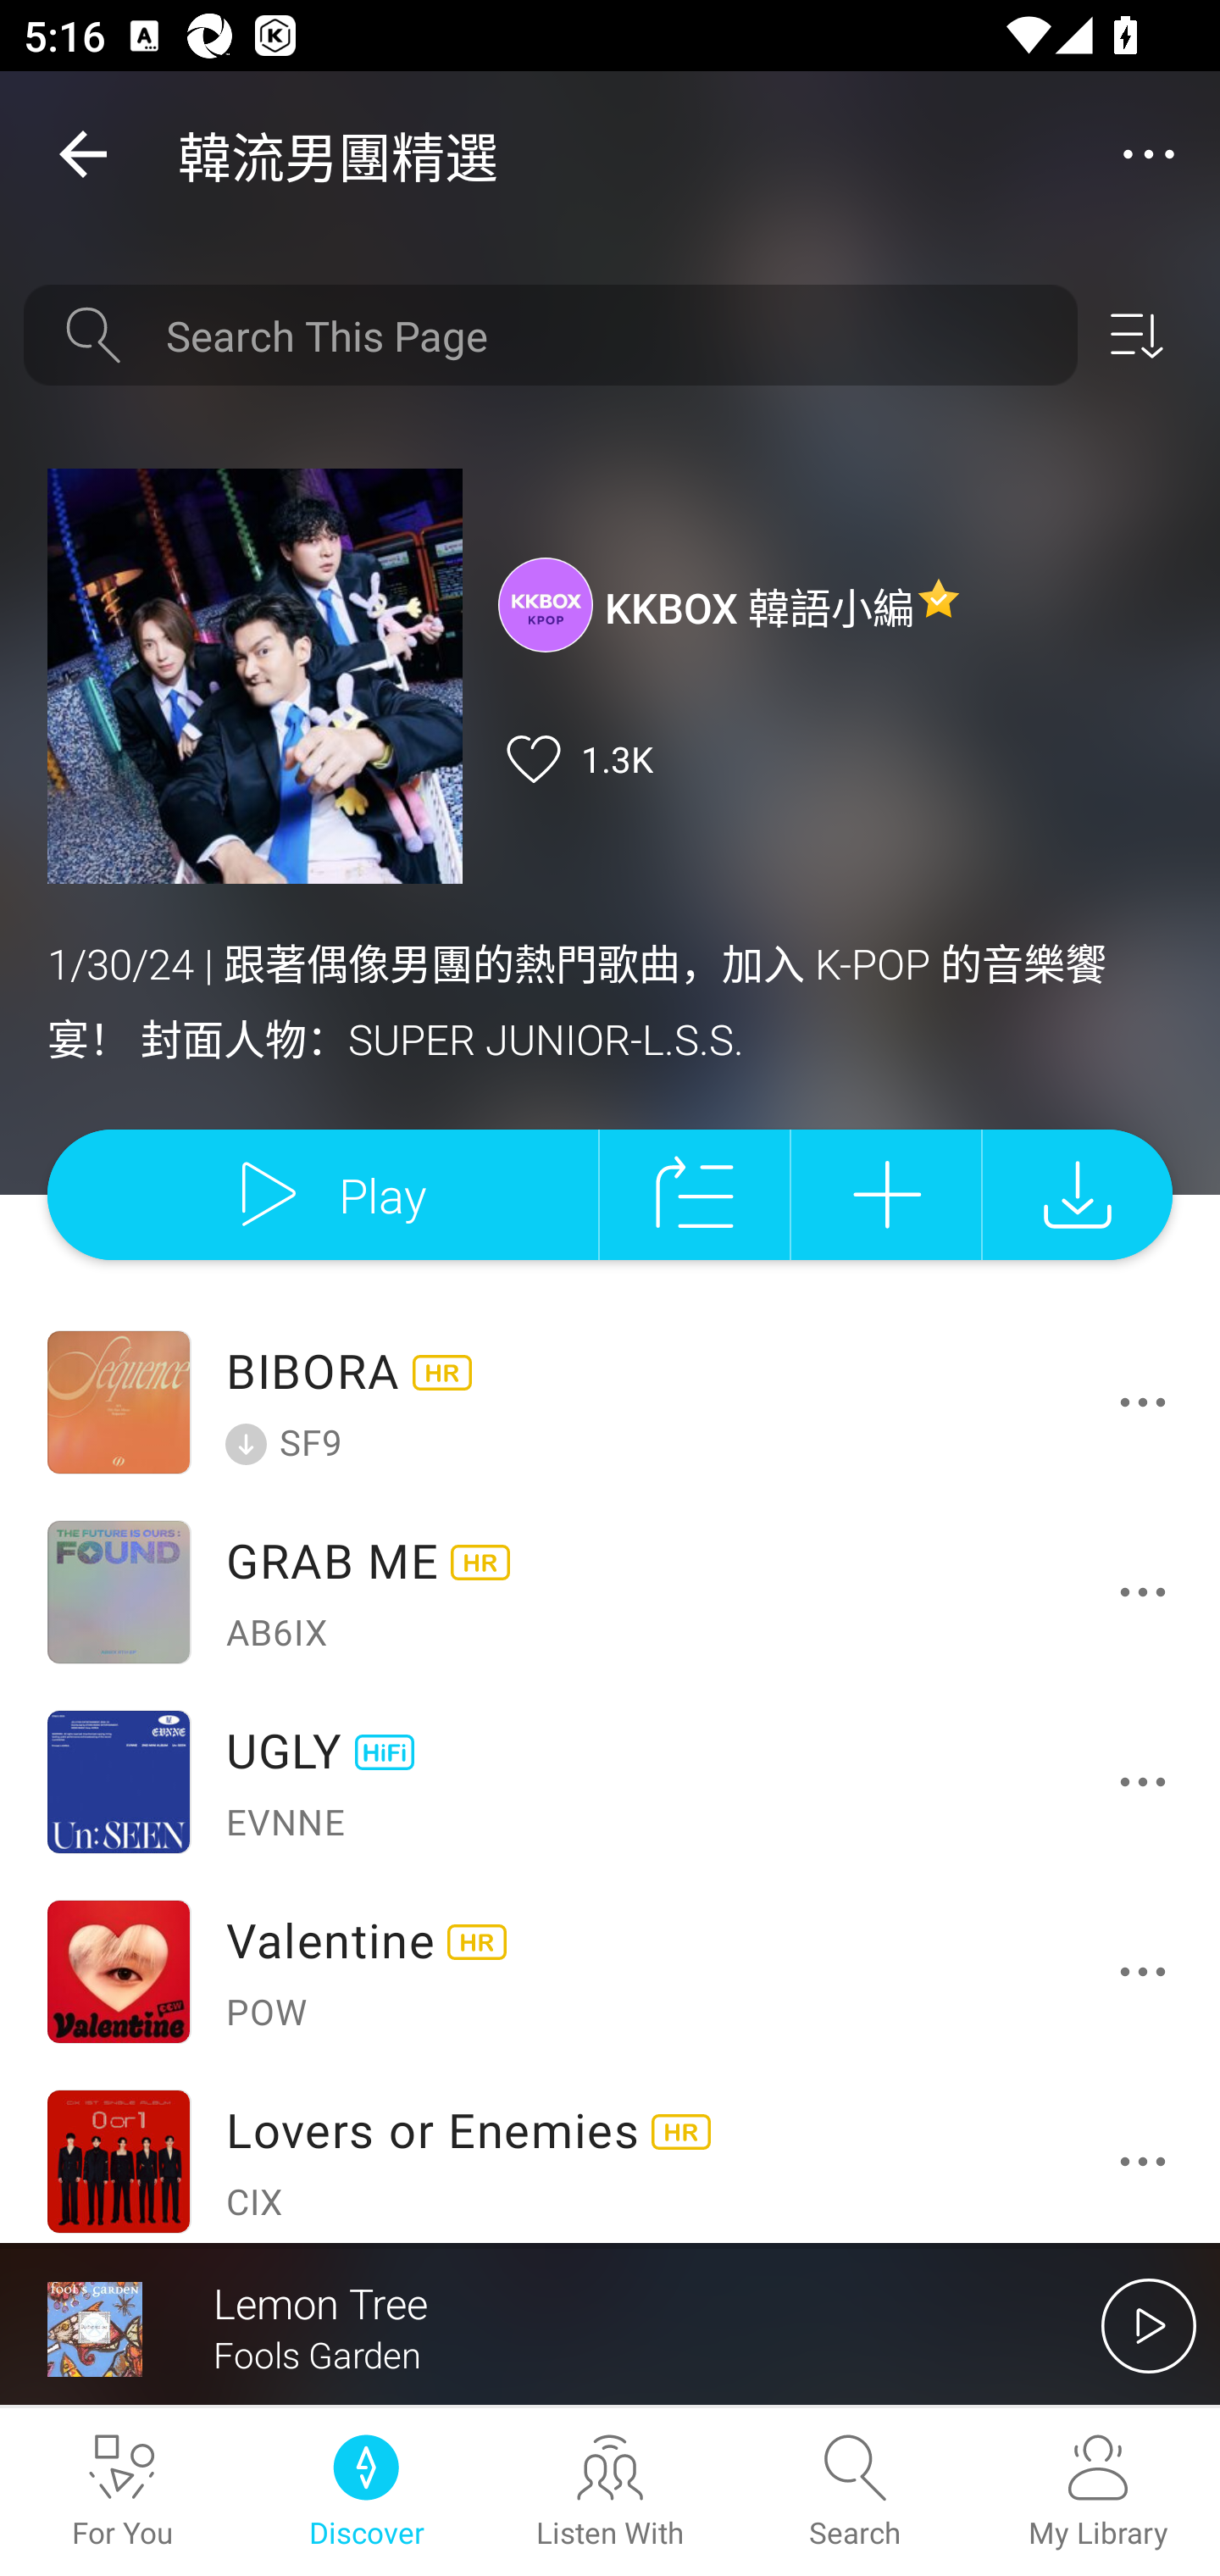 The width and height of the screenshot is (1220, 2576). What do you see at coordinates (610, 1591) in the screenshot?
I see `GRAB ME AB6IX 更多操作選項` at bounding box center [610, 1591].